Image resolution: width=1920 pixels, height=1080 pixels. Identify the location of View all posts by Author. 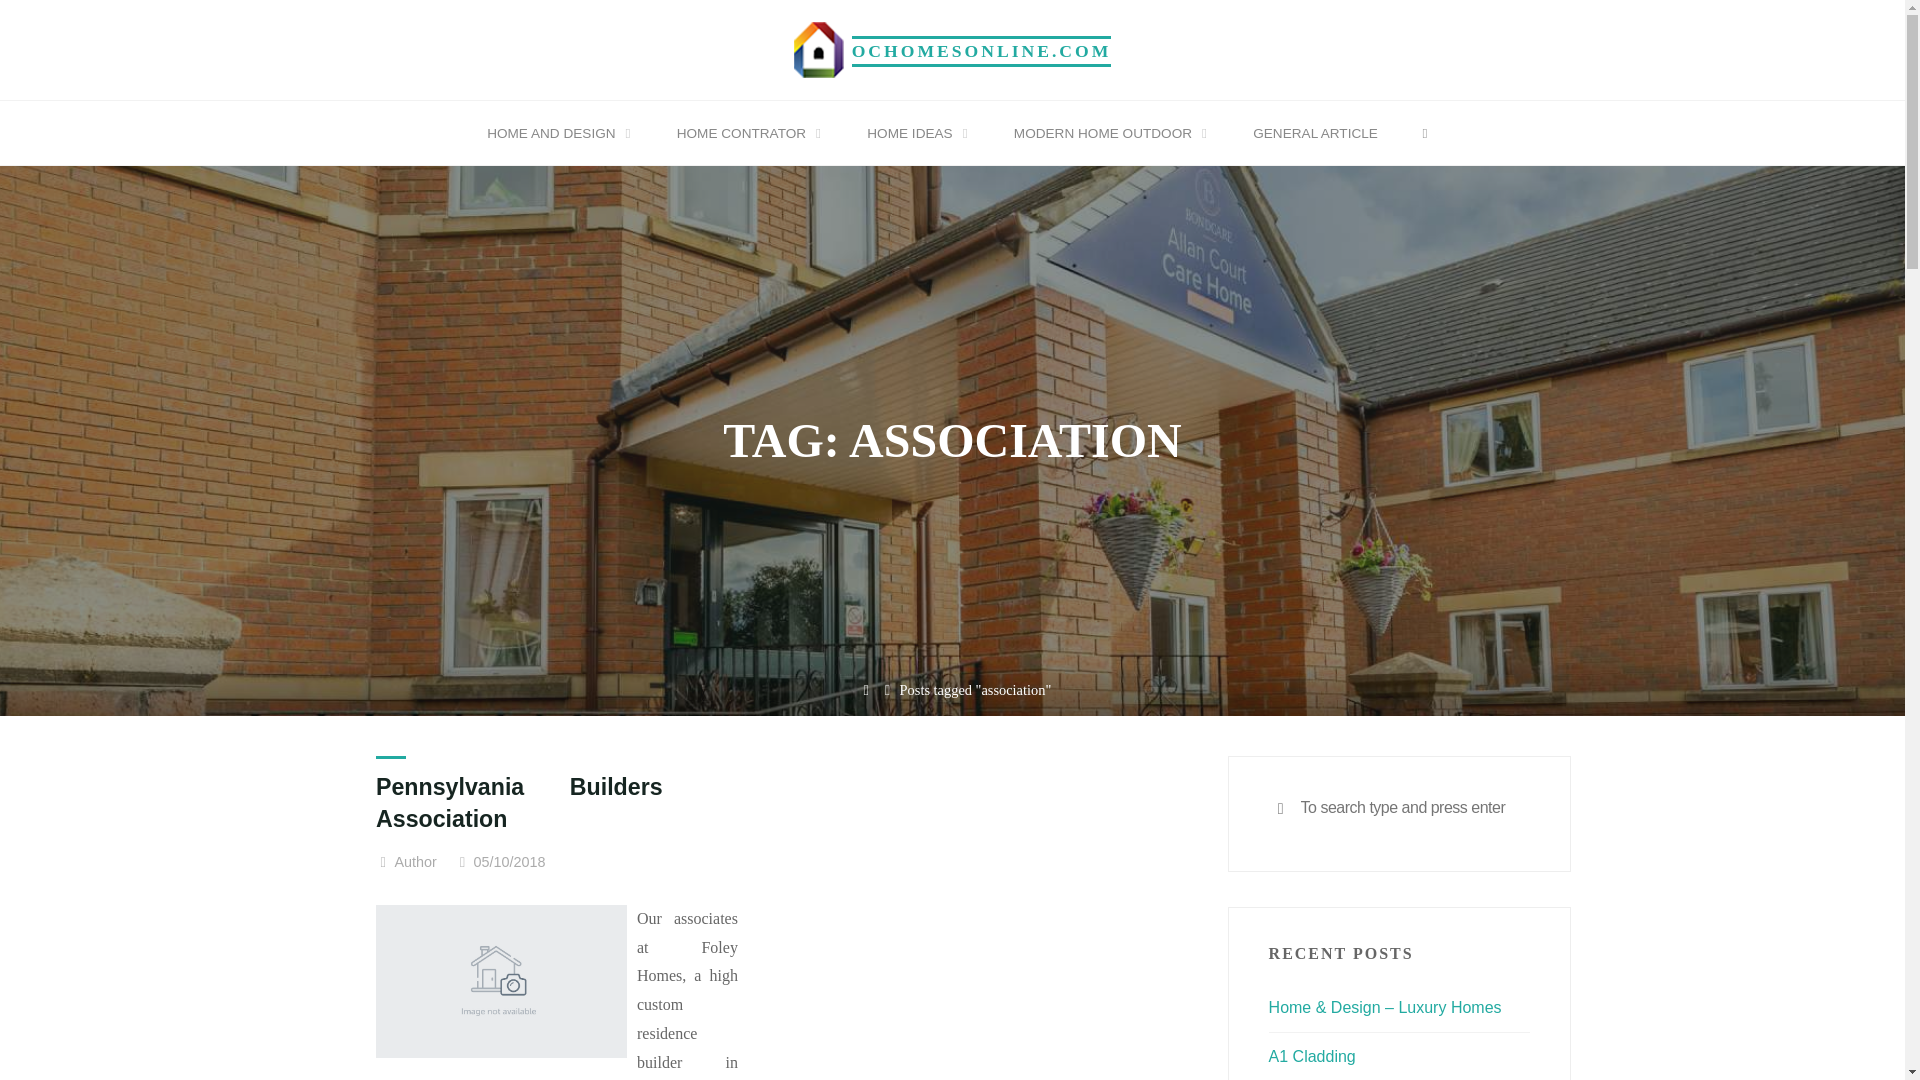
(414, 862).